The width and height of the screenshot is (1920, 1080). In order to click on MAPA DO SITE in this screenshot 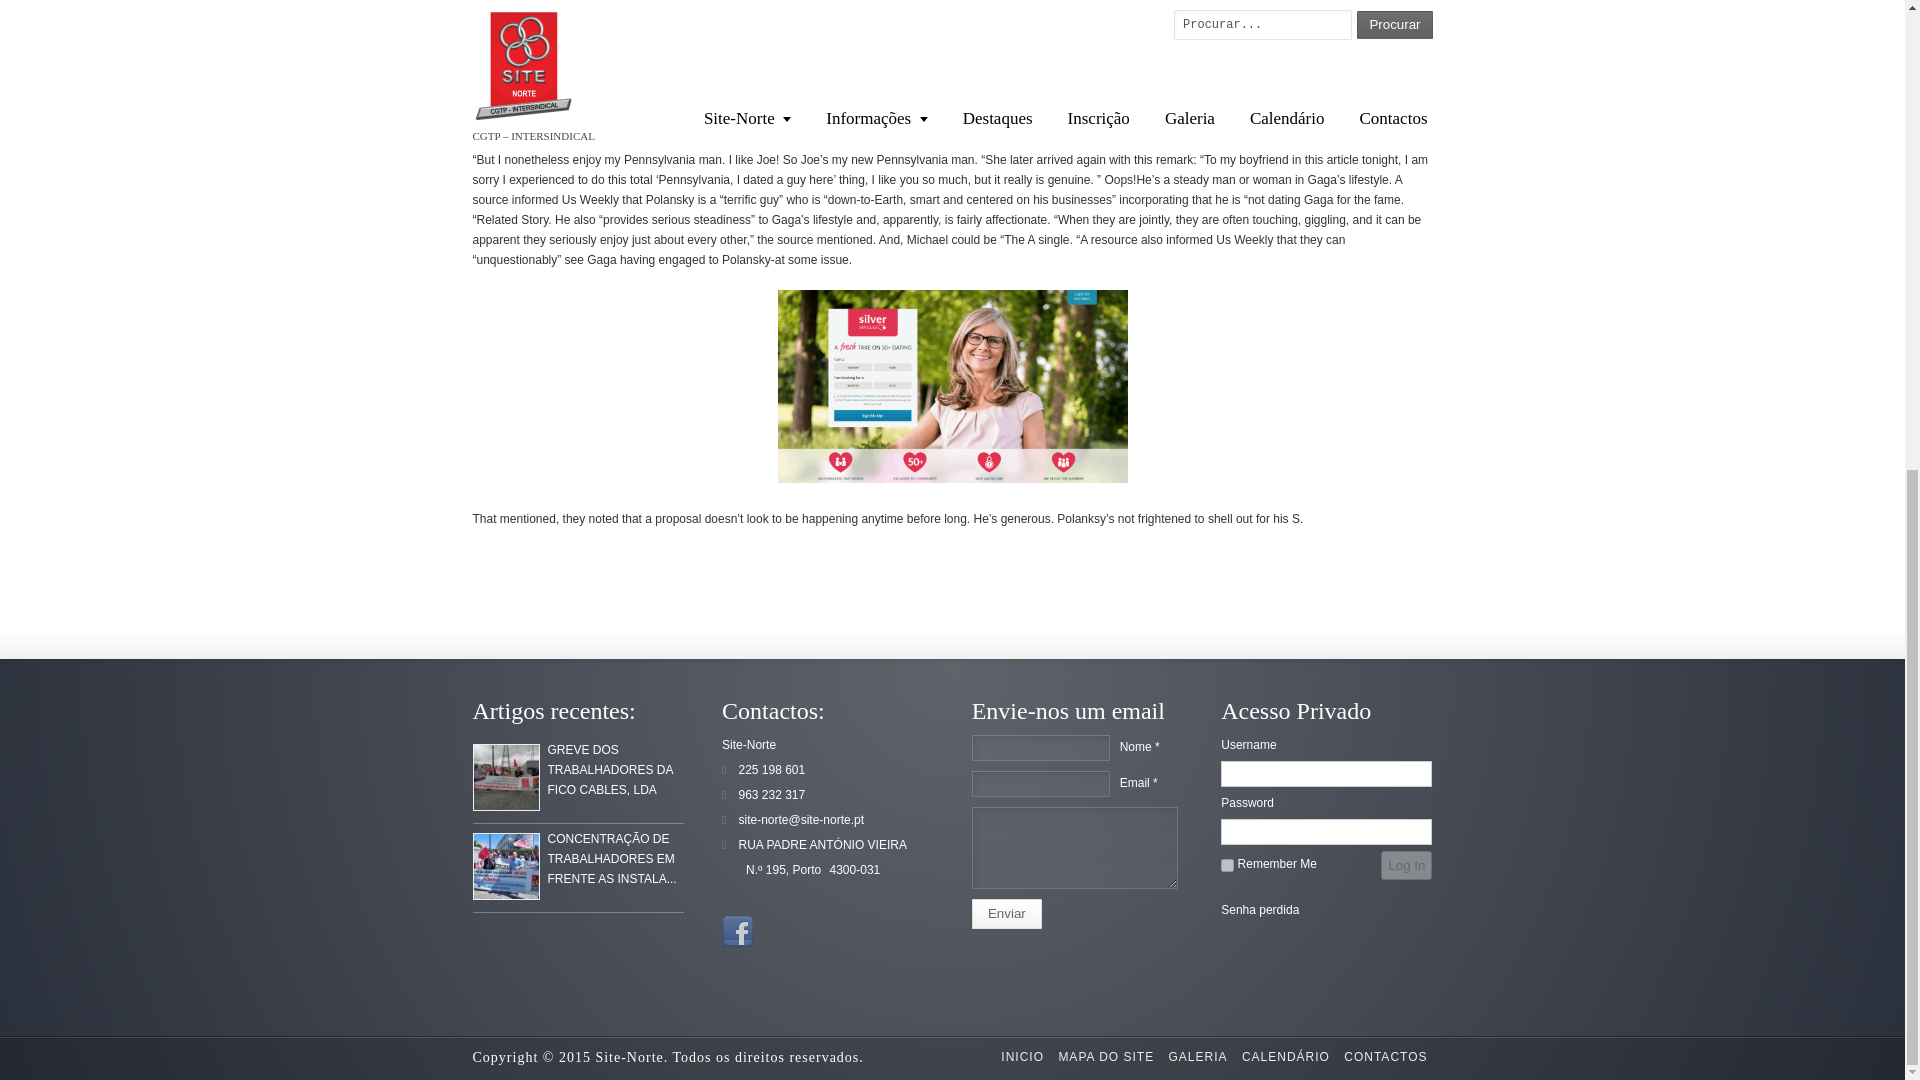, I will do `click(1106, 1056)`.